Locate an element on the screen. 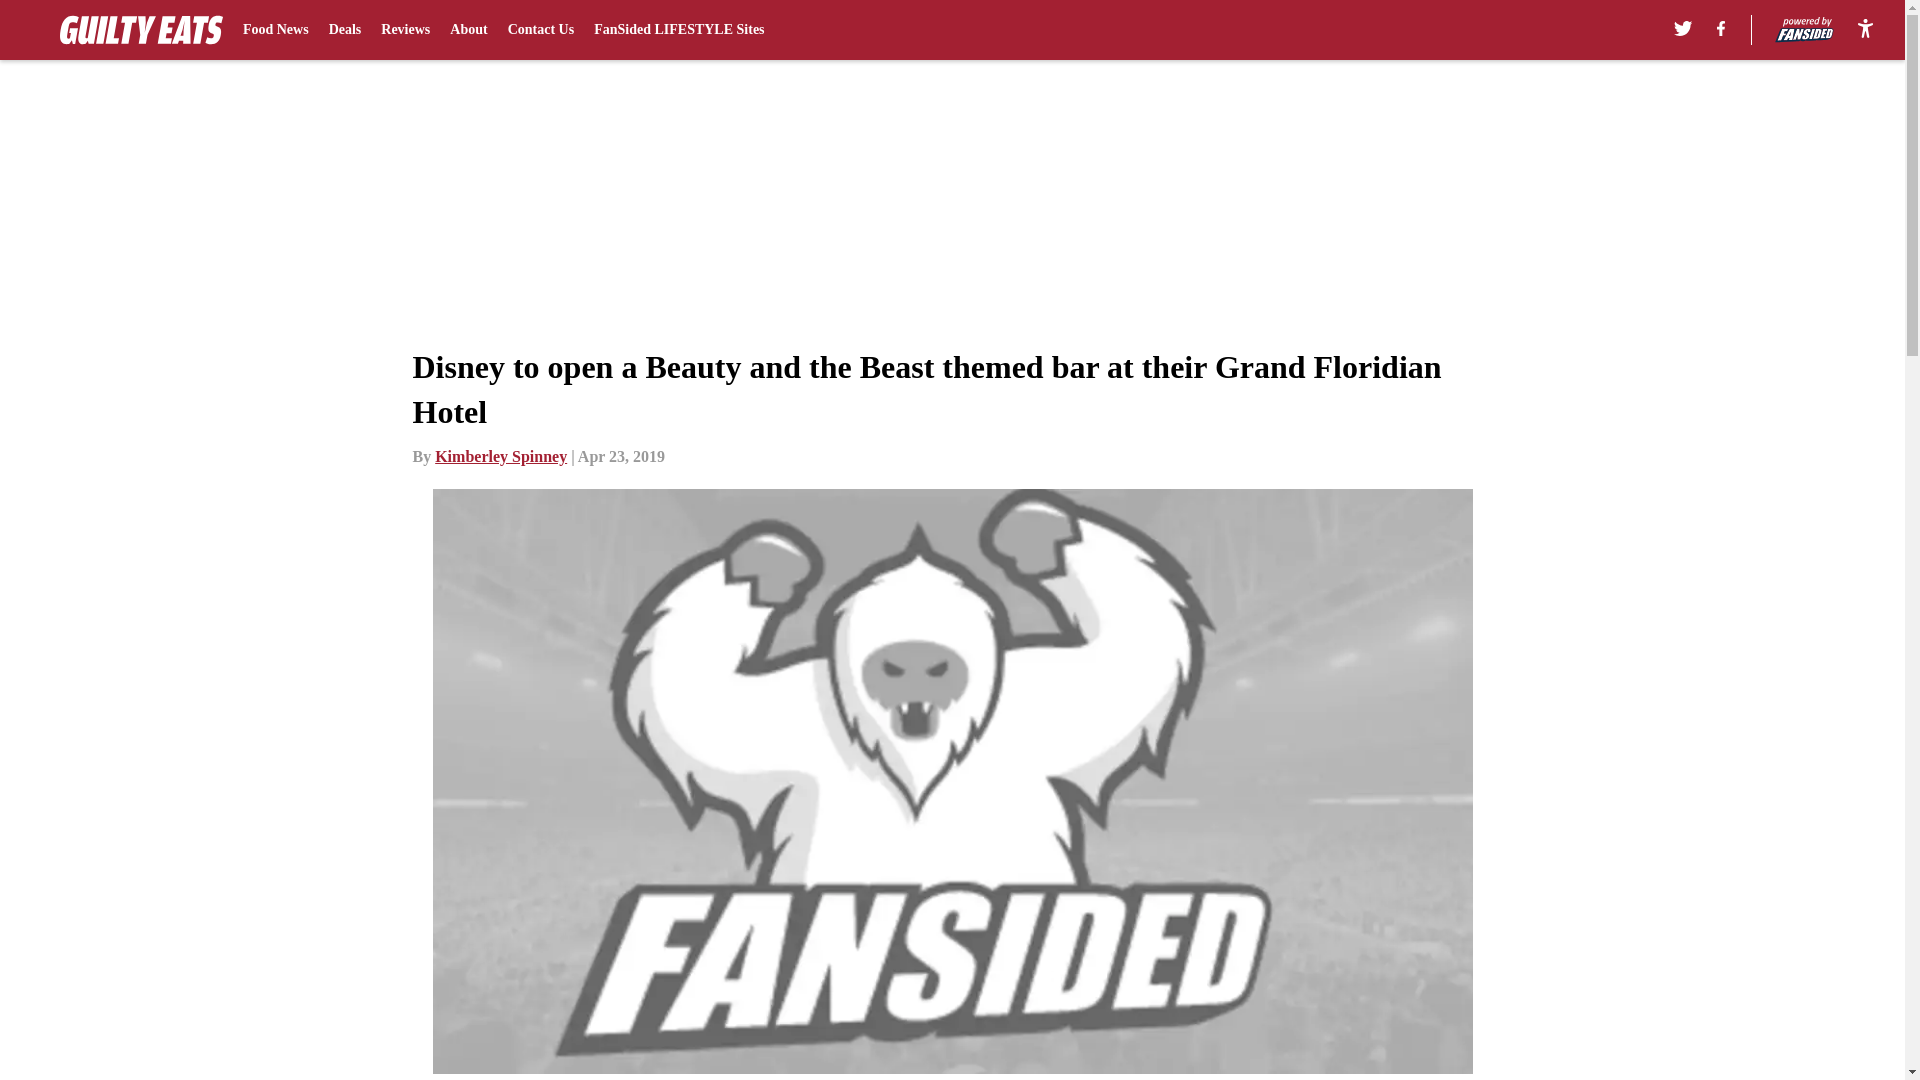 Image resolution: width=1920 pixels, height=1080 pixels. Food News is located at coordinates (276, 30).